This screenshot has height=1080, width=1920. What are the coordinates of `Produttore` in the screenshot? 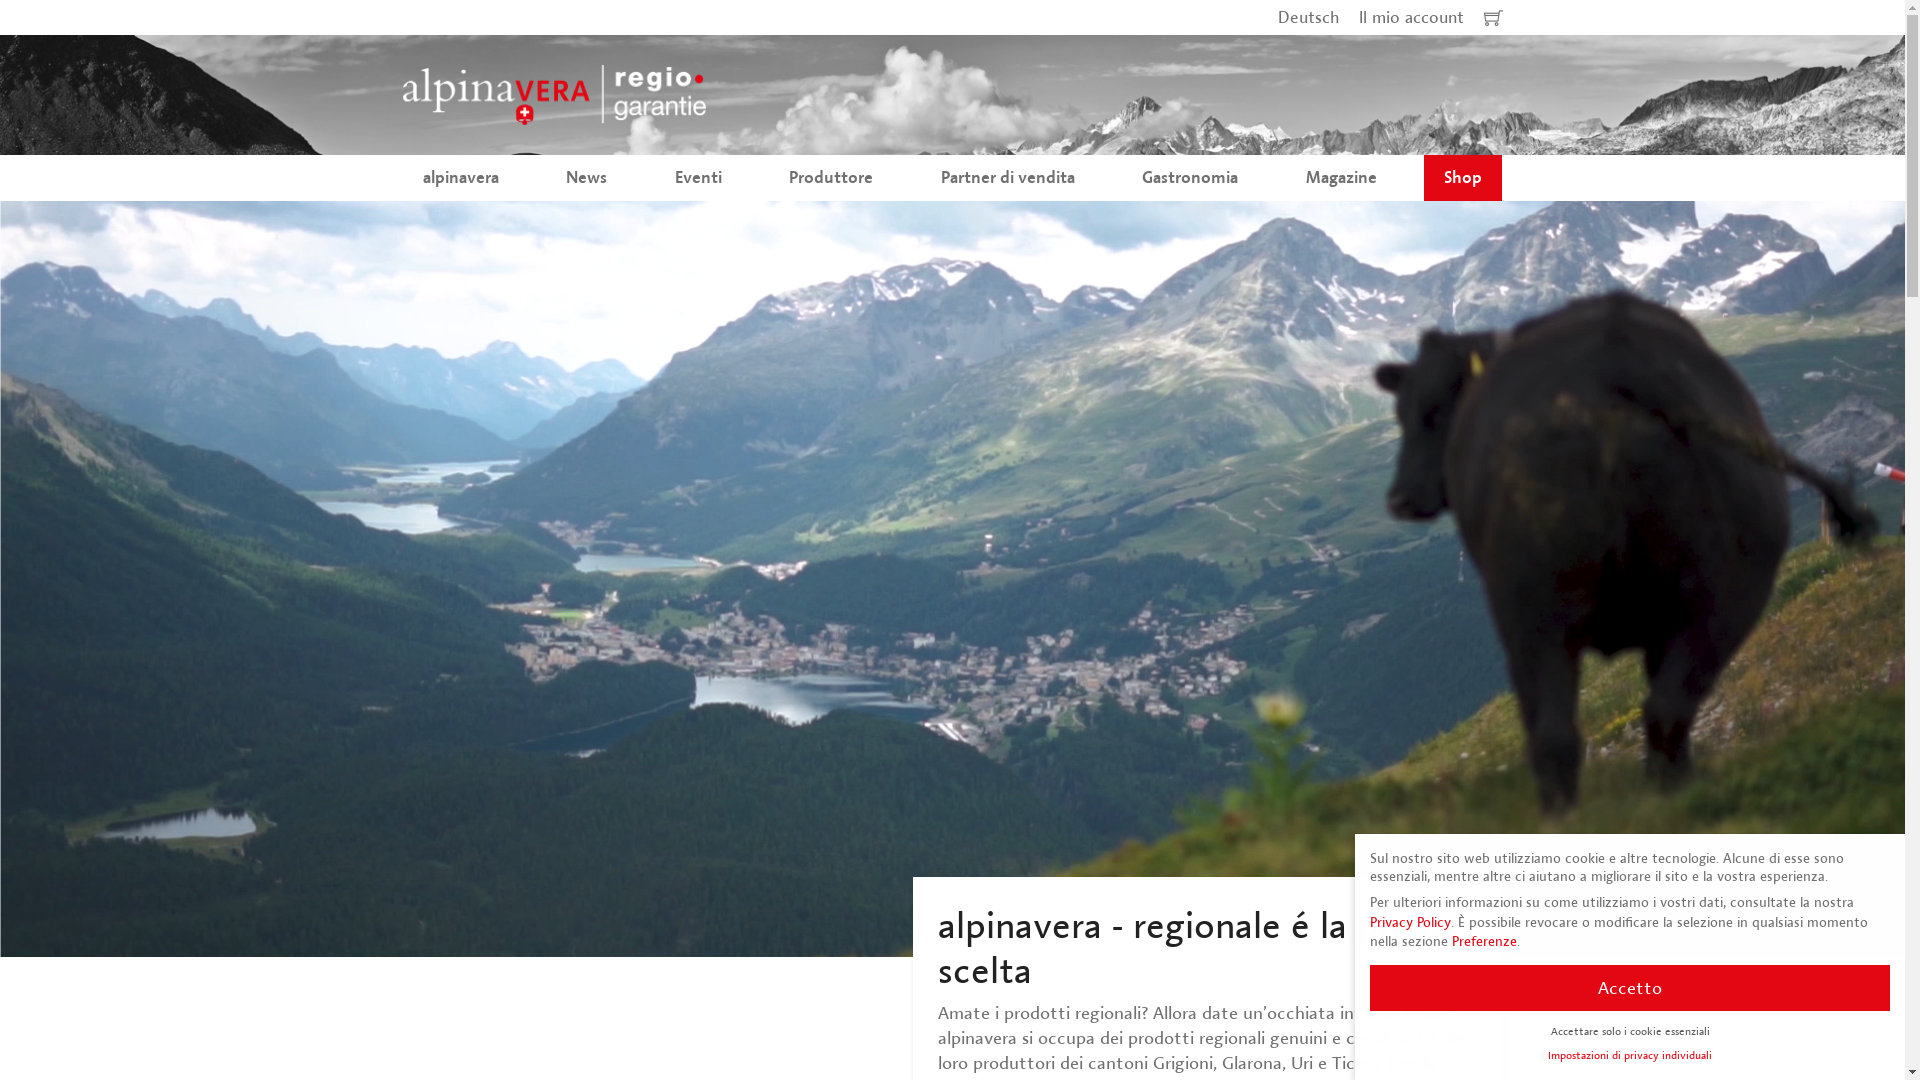 It's located at (831, 178).